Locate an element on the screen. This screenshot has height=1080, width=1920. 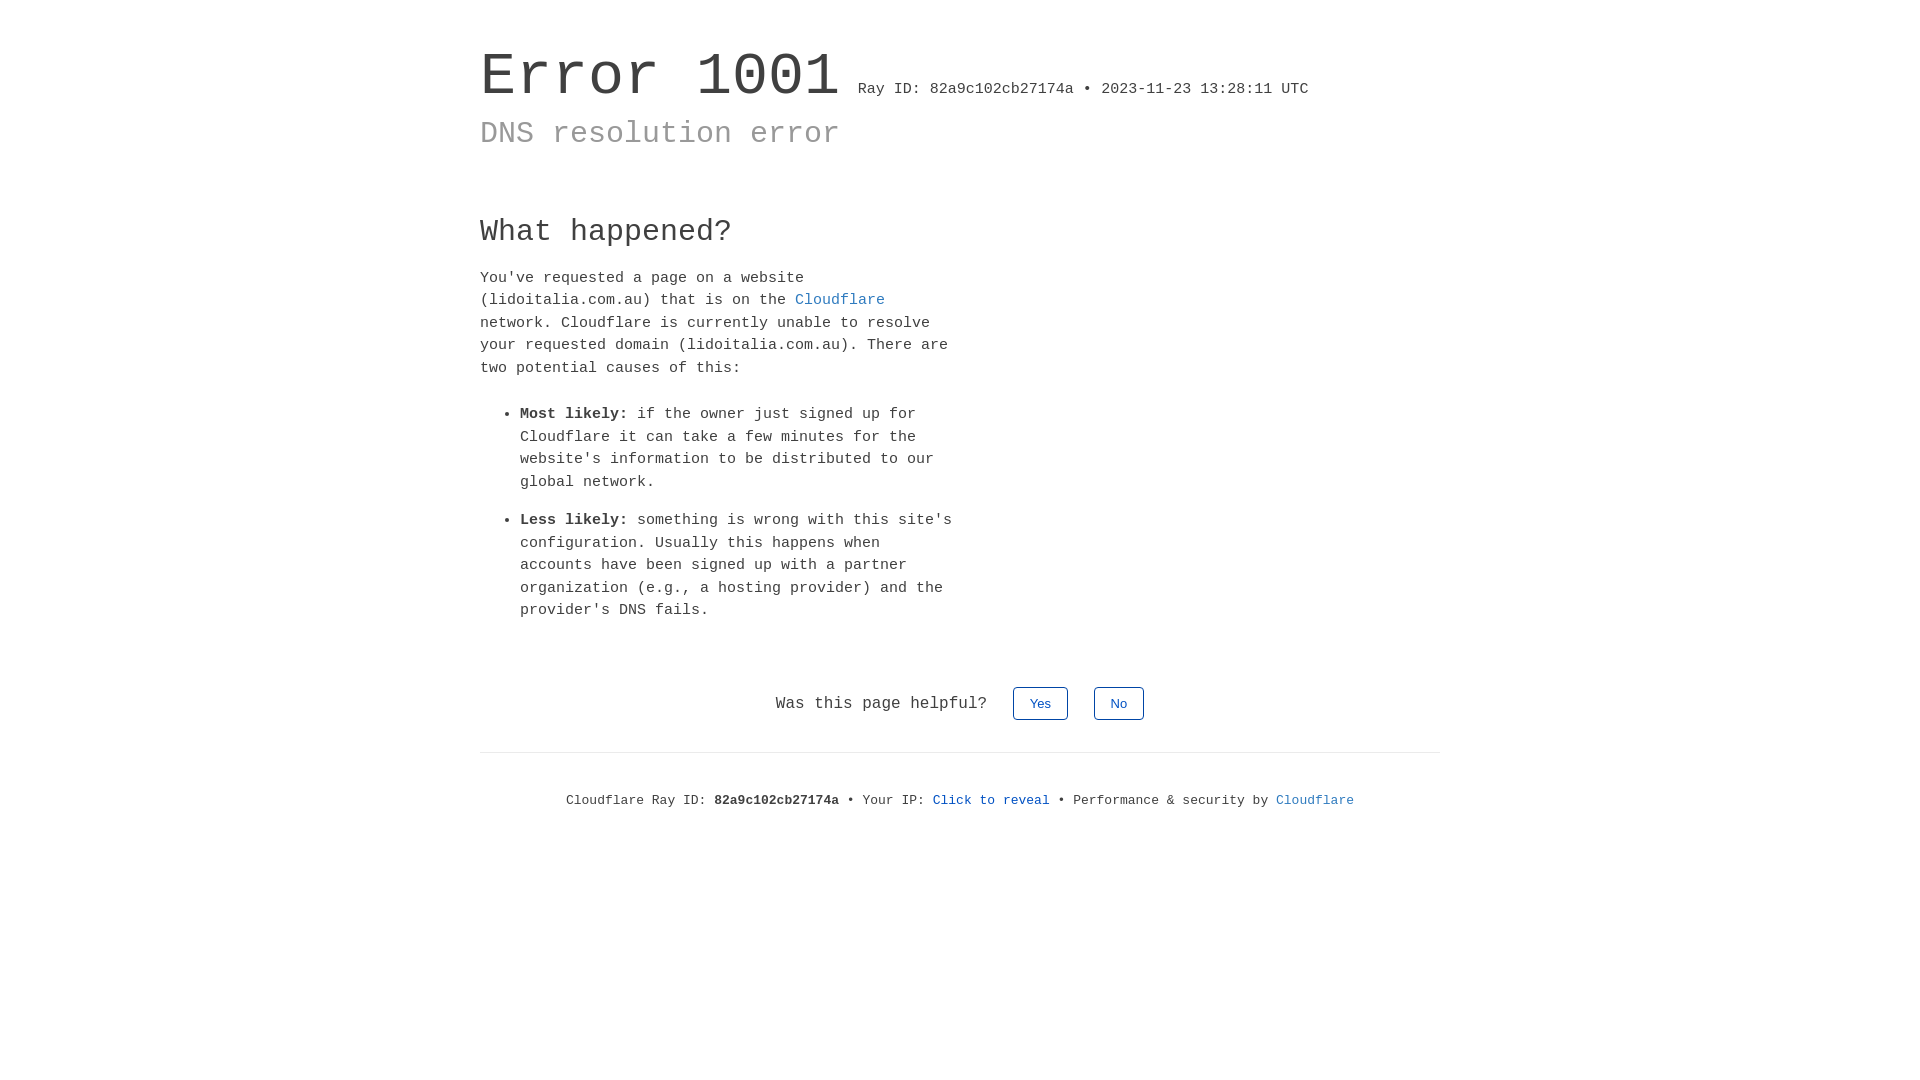
Click to reveal is located at coordinates (992, 800).